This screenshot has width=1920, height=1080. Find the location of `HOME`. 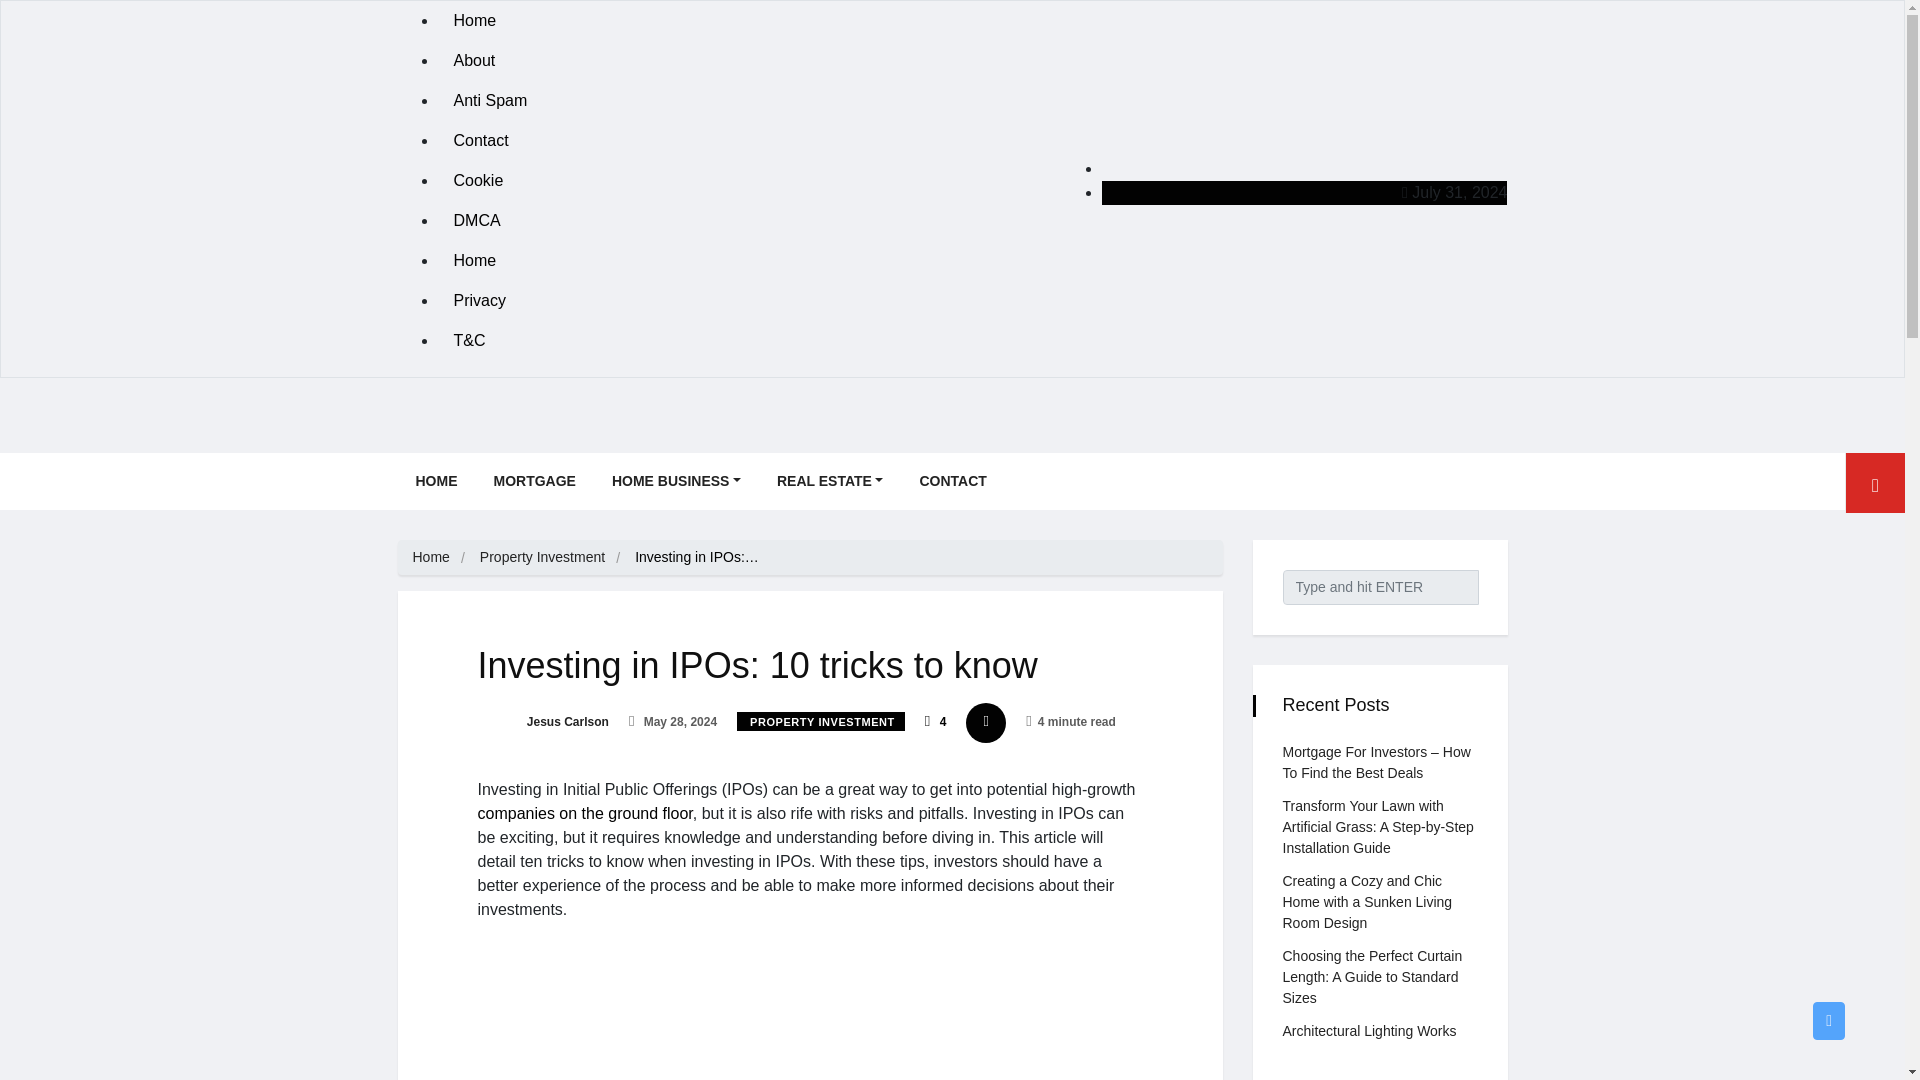

HOME is located at coordinates (436, 480).